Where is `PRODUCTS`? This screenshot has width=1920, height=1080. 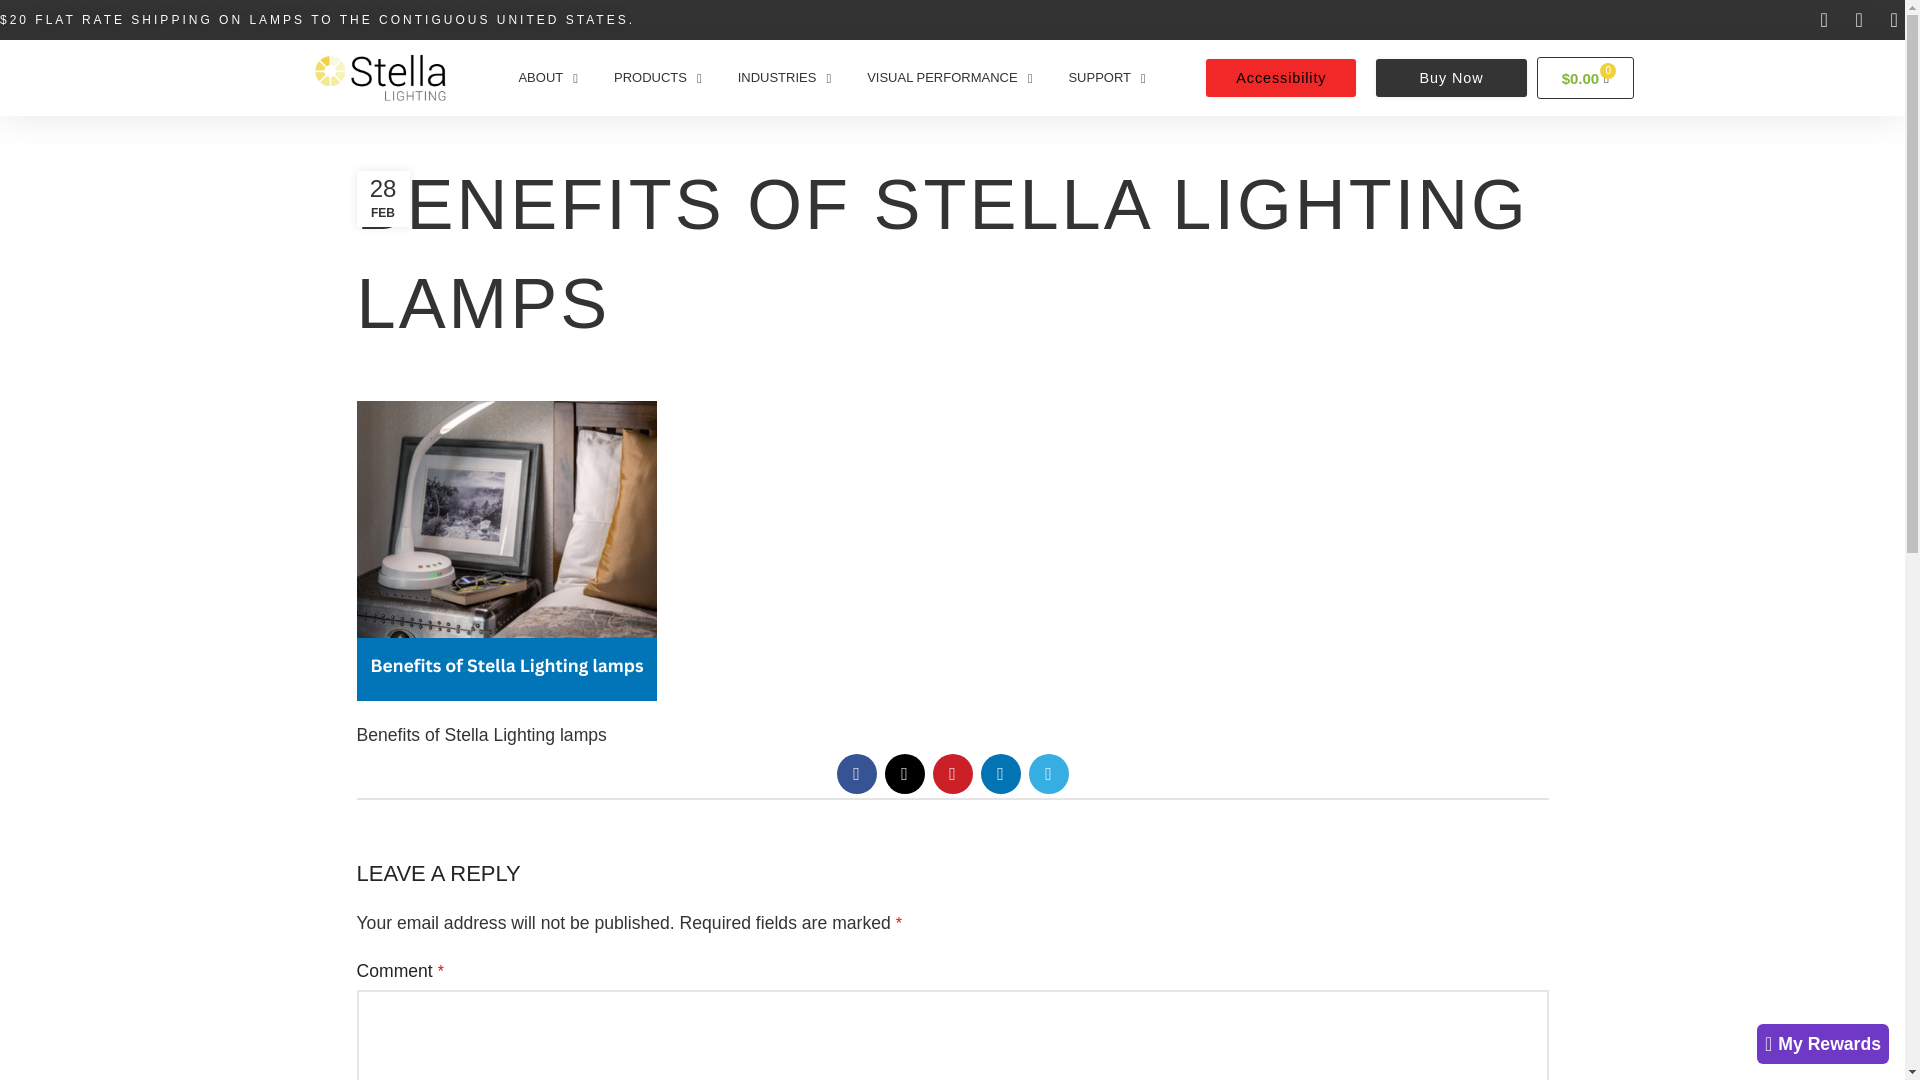
PRODUCTS is located at coordinates (658, 78).